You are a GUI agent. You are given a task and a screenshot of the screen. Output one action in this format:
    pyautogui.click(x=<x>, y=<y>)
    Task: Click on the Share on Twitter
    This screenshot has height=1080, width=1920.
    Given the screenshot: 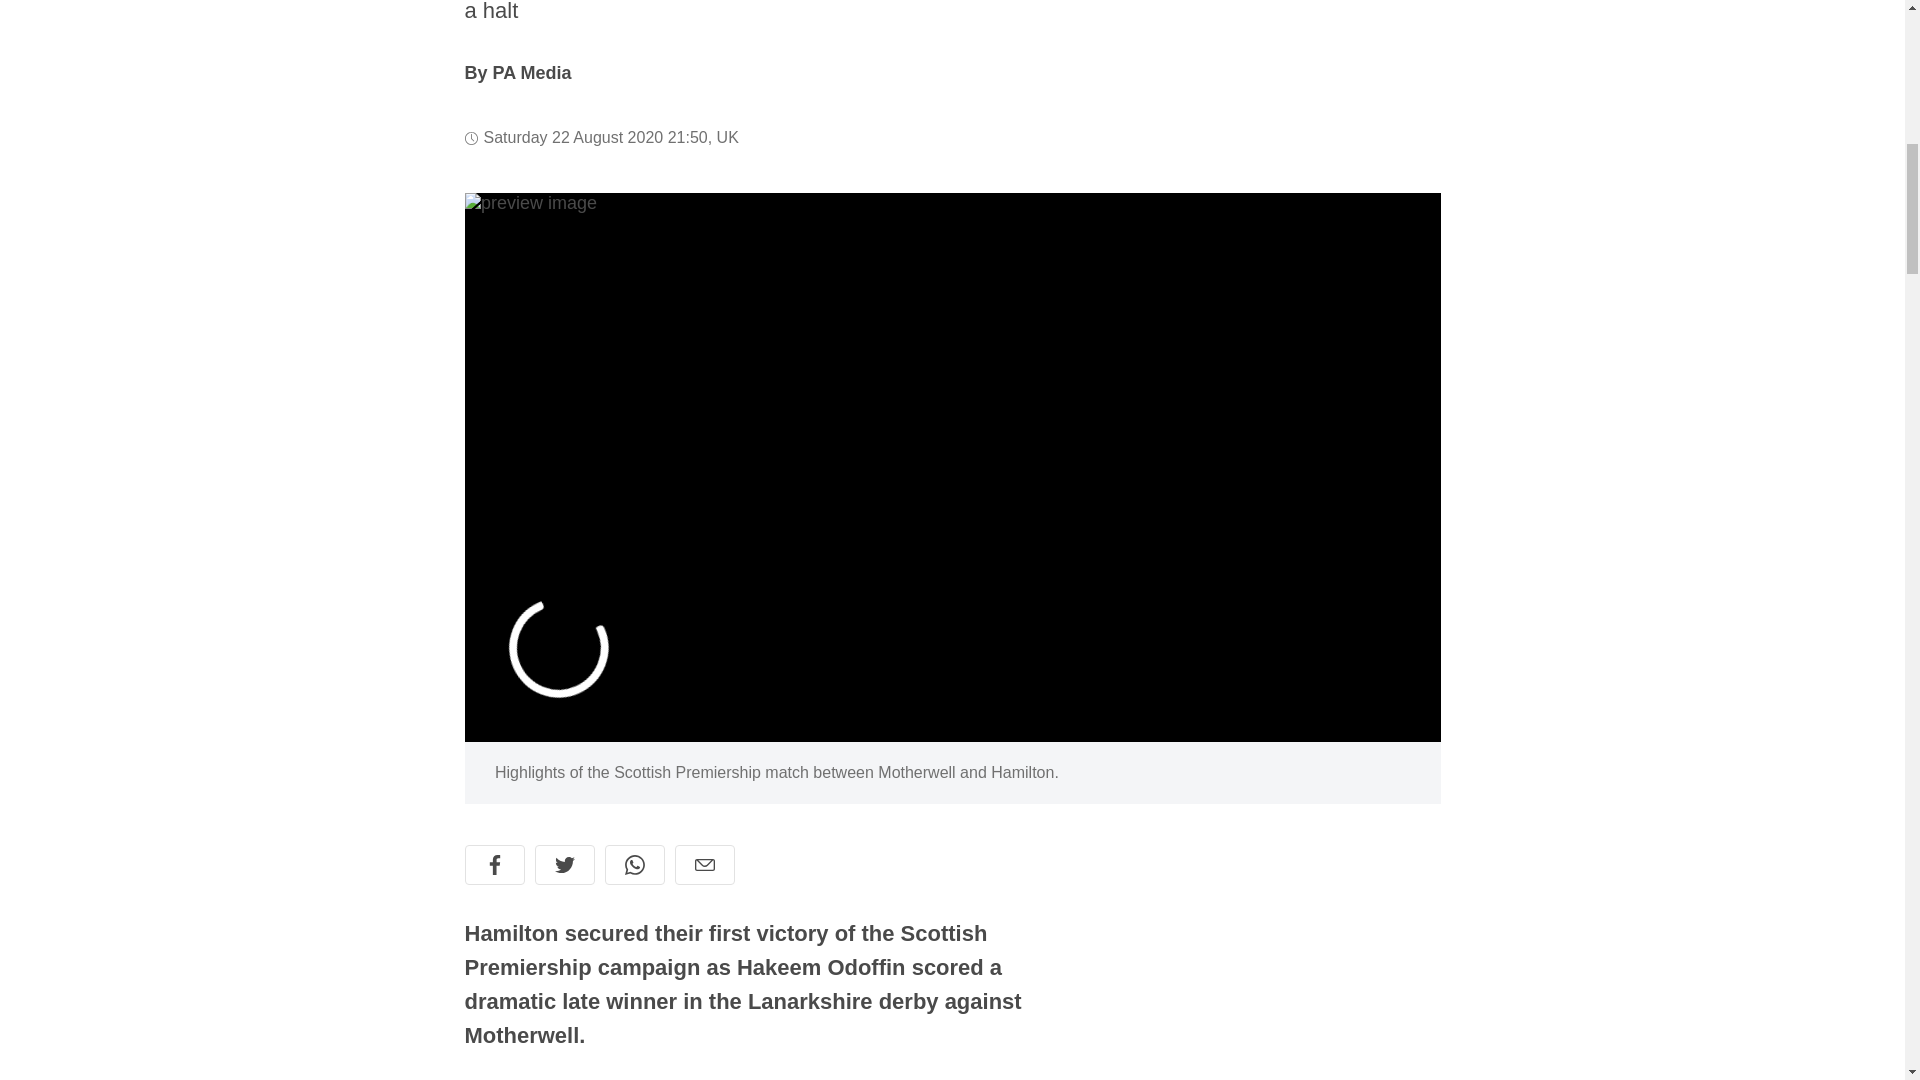 What is the action you would take?
    pyautogui.click(x=563, y=864)
    